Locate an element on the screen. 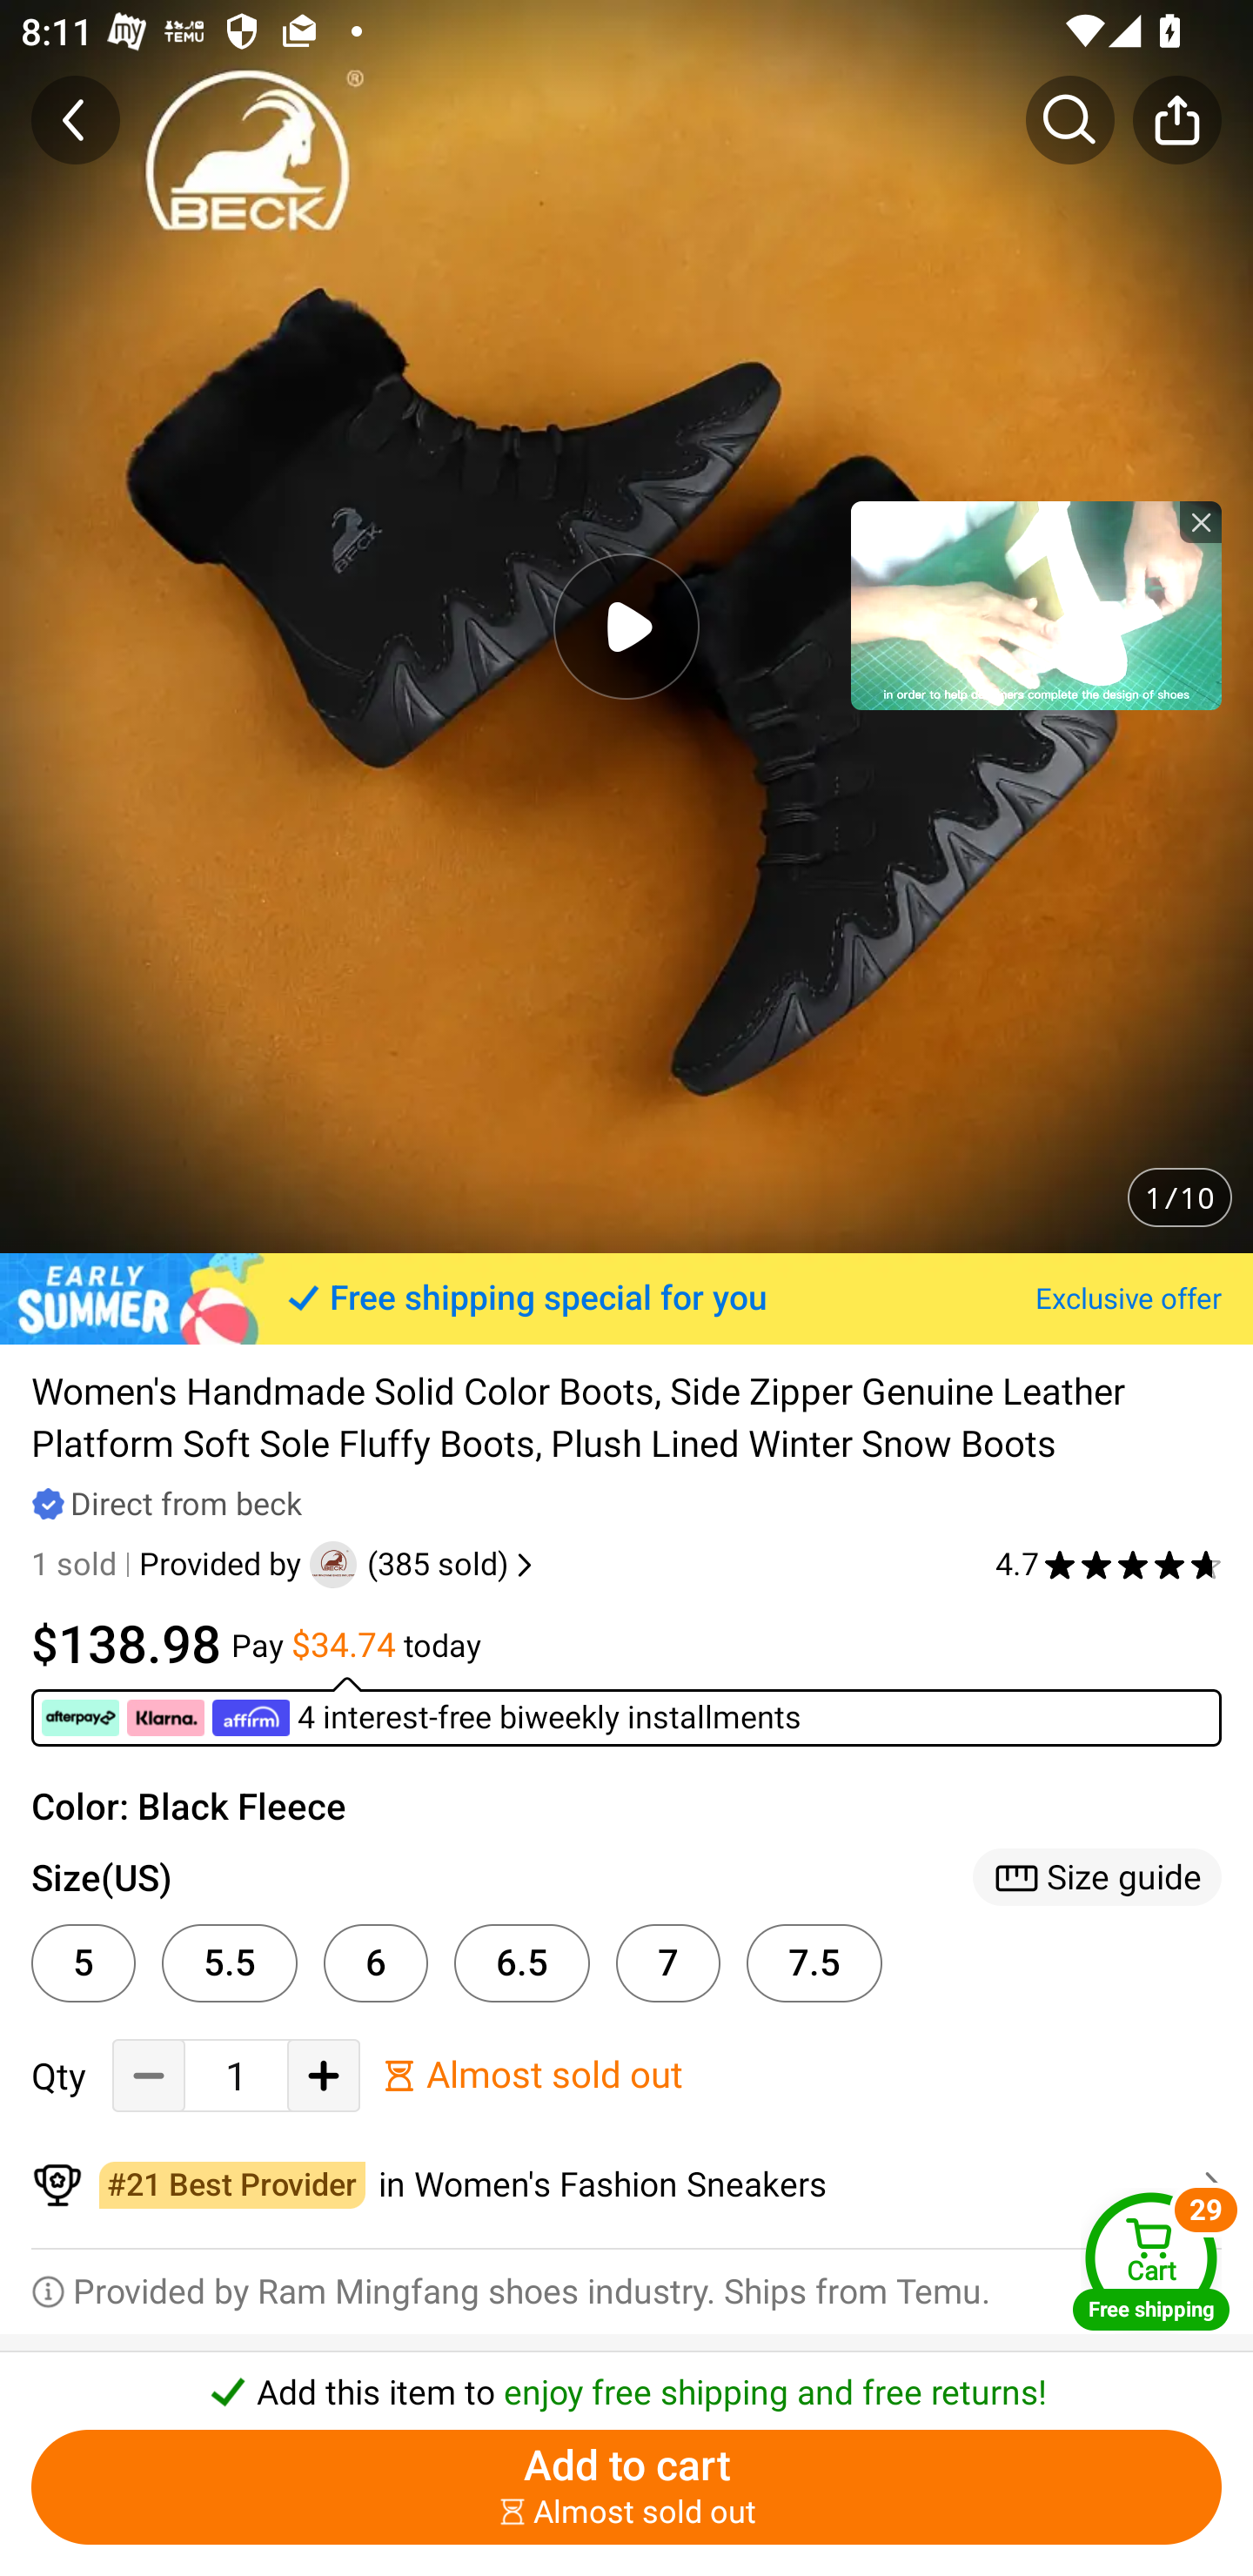 The width and height of the screenshot is (1253, 2576). Add Quantity button is located at coordinates (324, 2076).